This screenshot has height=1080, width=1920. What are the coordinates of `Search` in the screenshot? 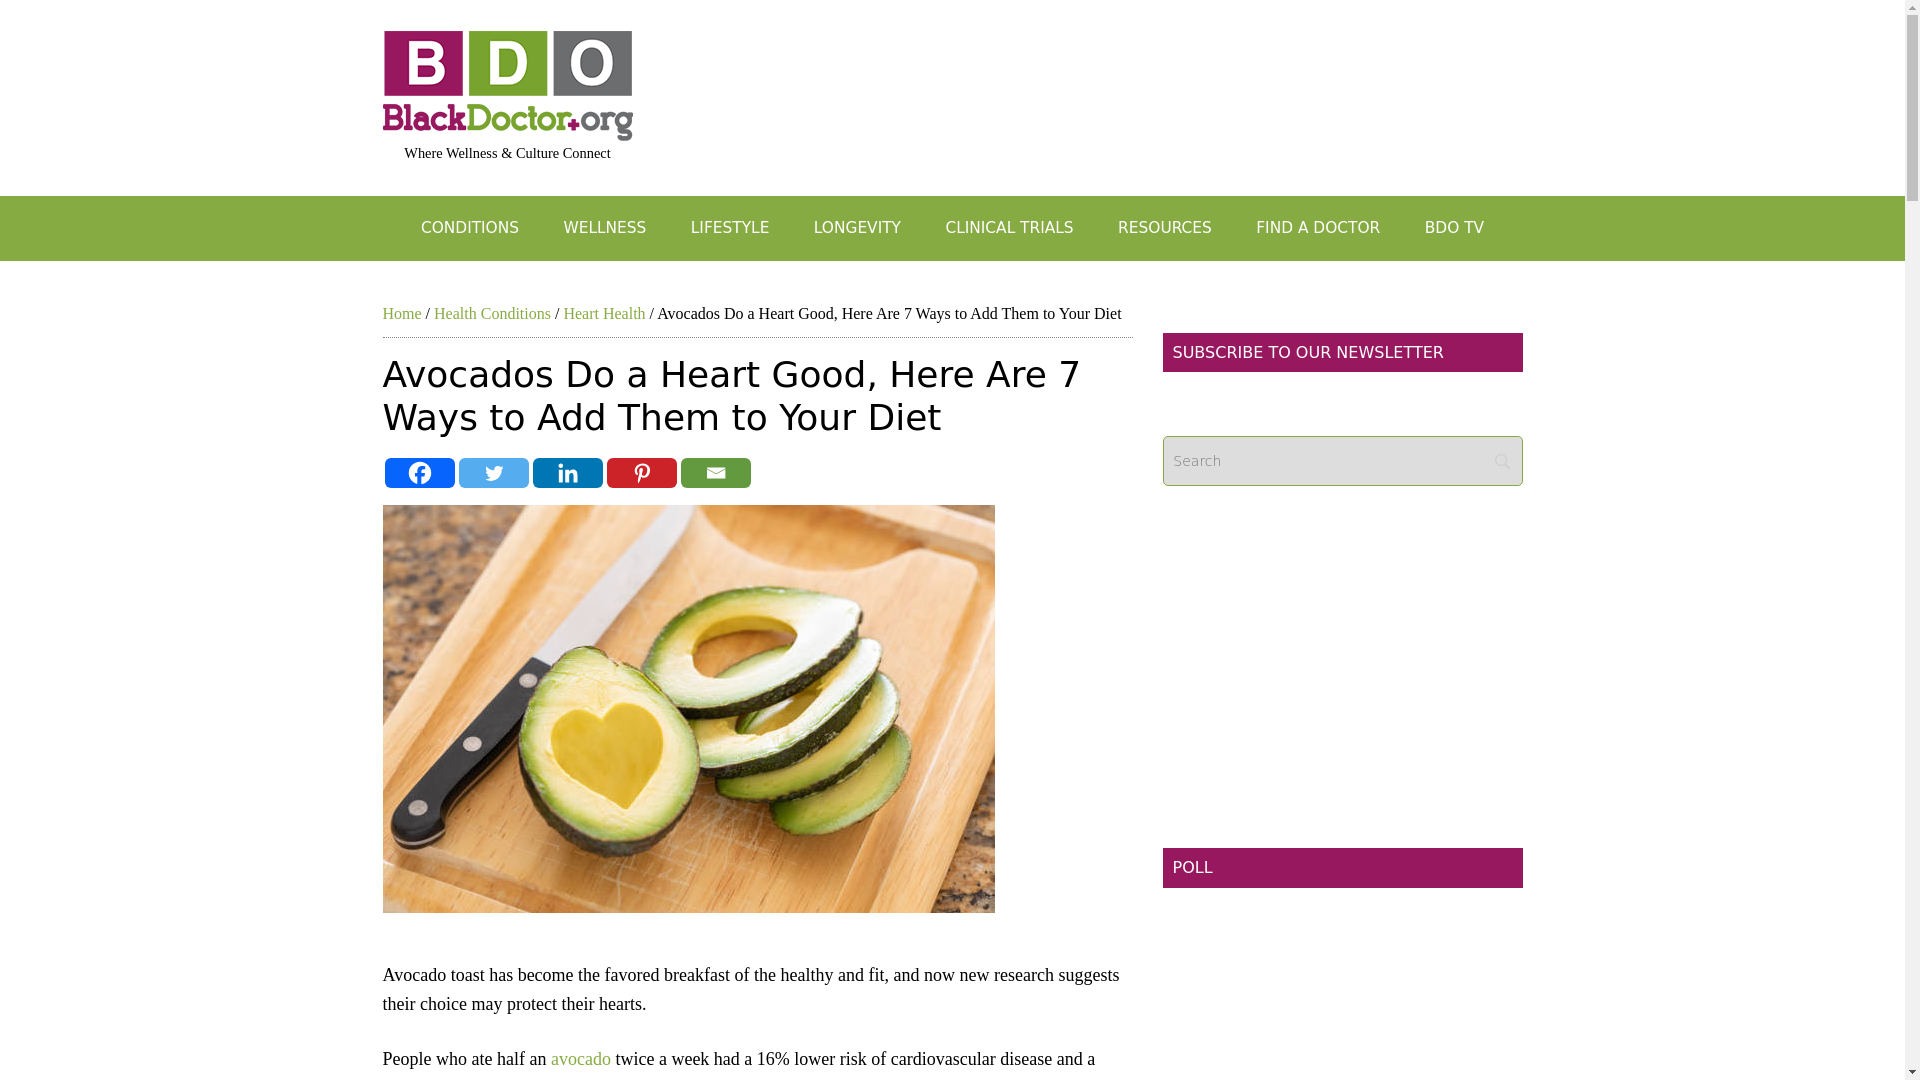 It's located at (1342, 461).